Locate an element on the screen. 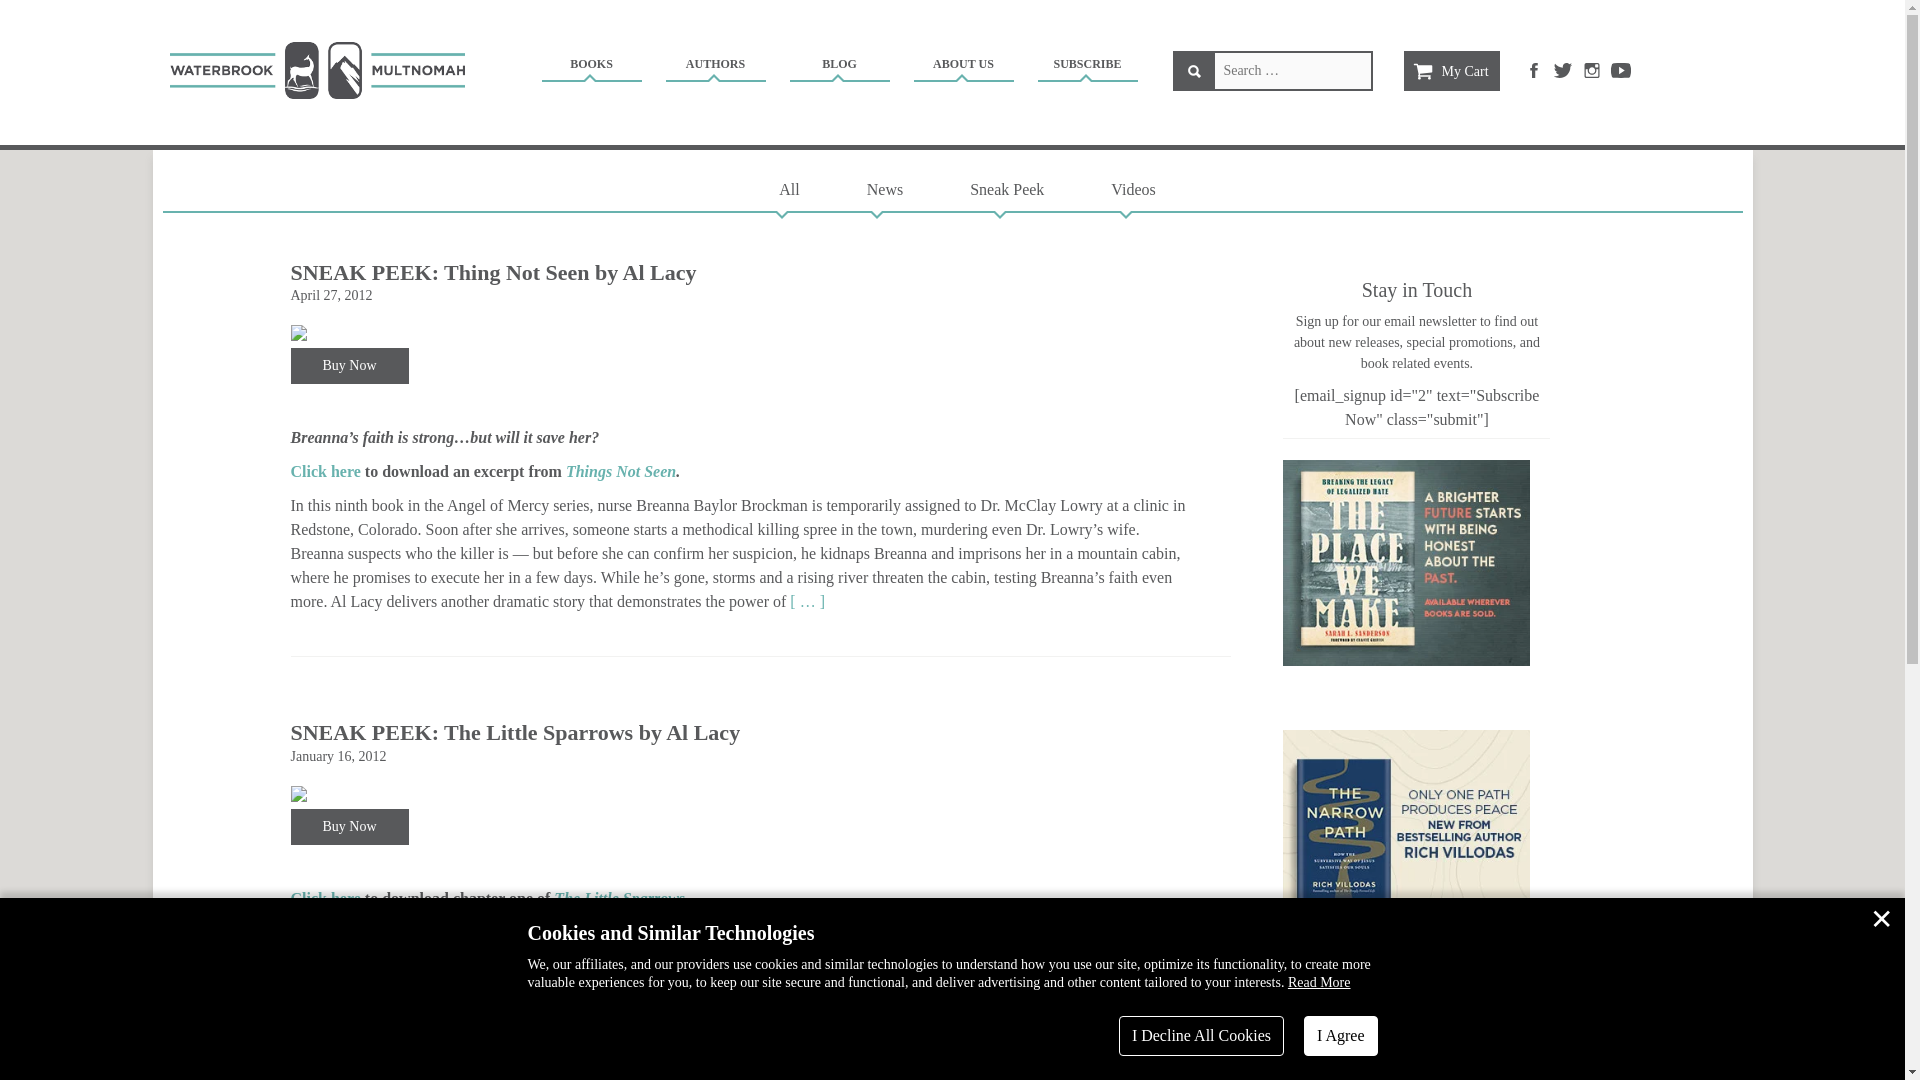 The width and height of the screenshot is (1920, 1080). BLOG is located at coordinates (838, 67).